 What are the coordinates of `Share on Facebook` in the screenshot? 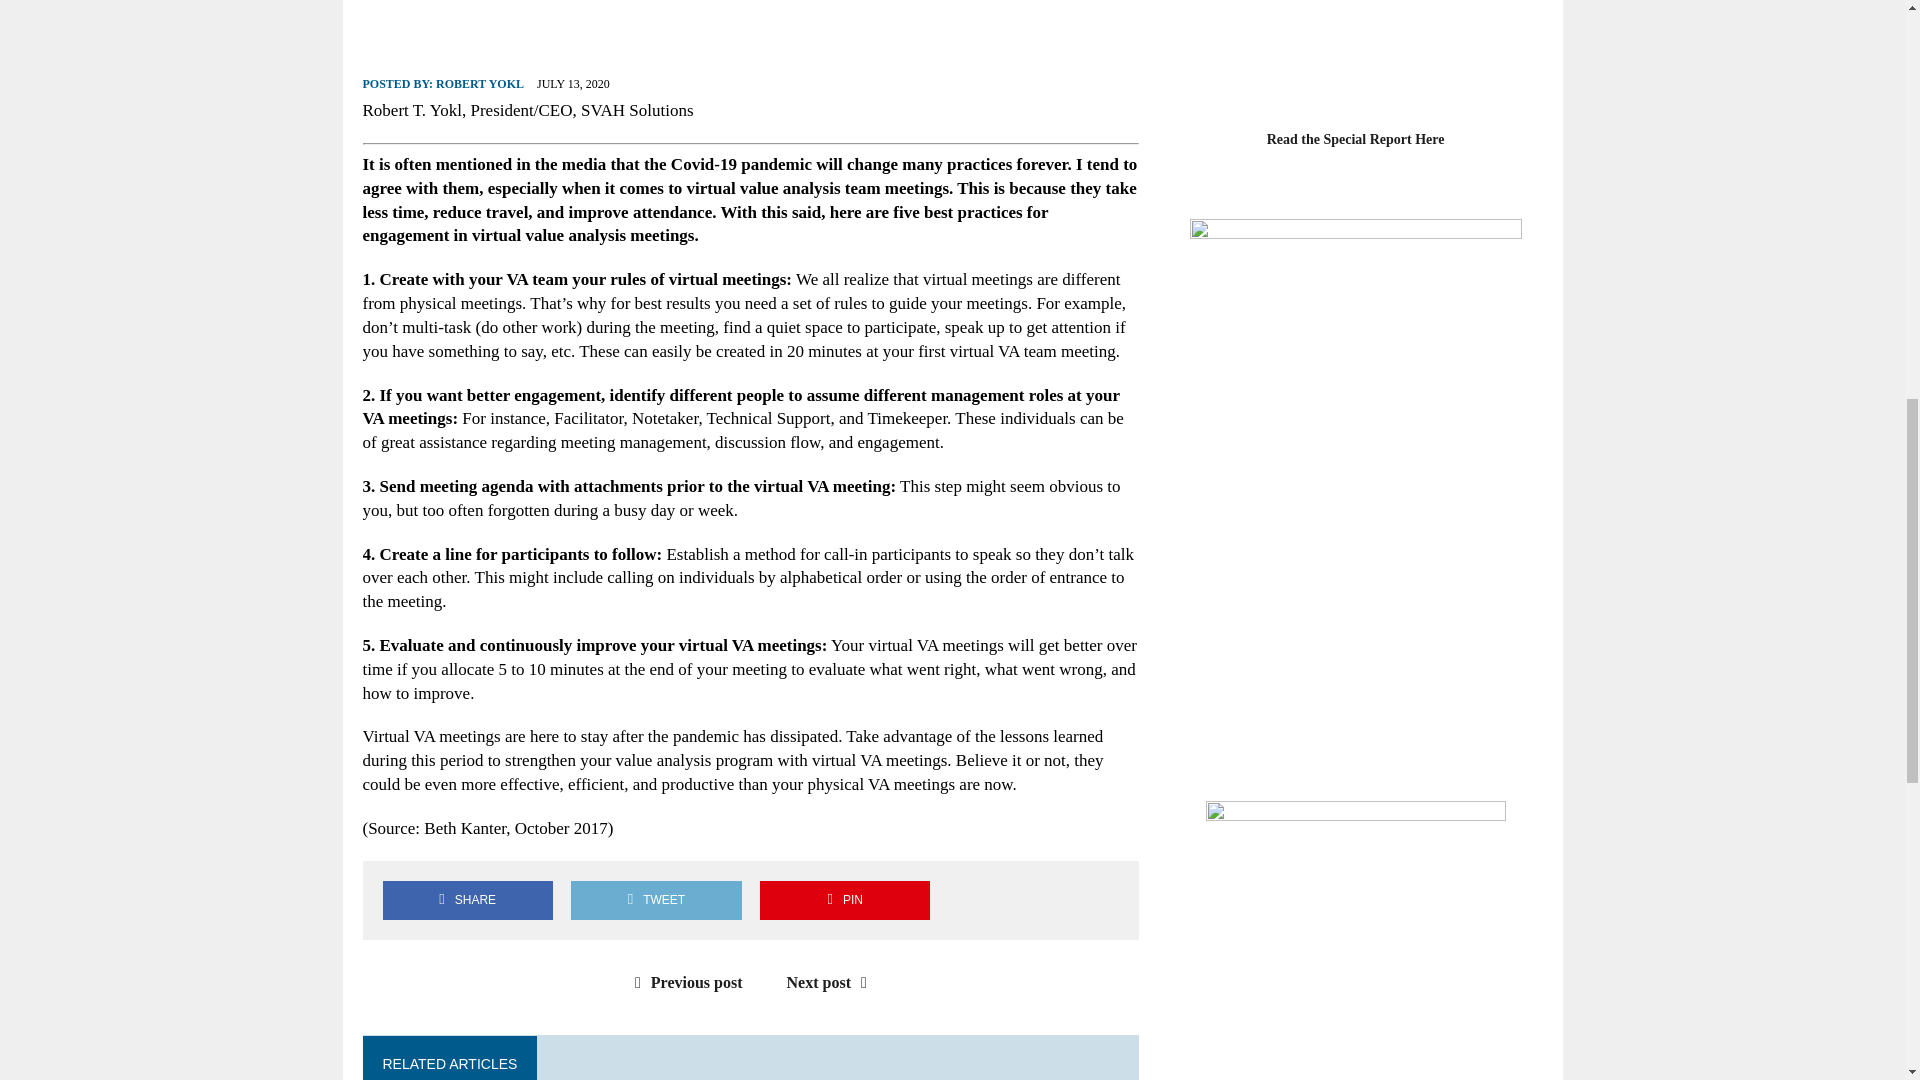 It's located at (467, 900).